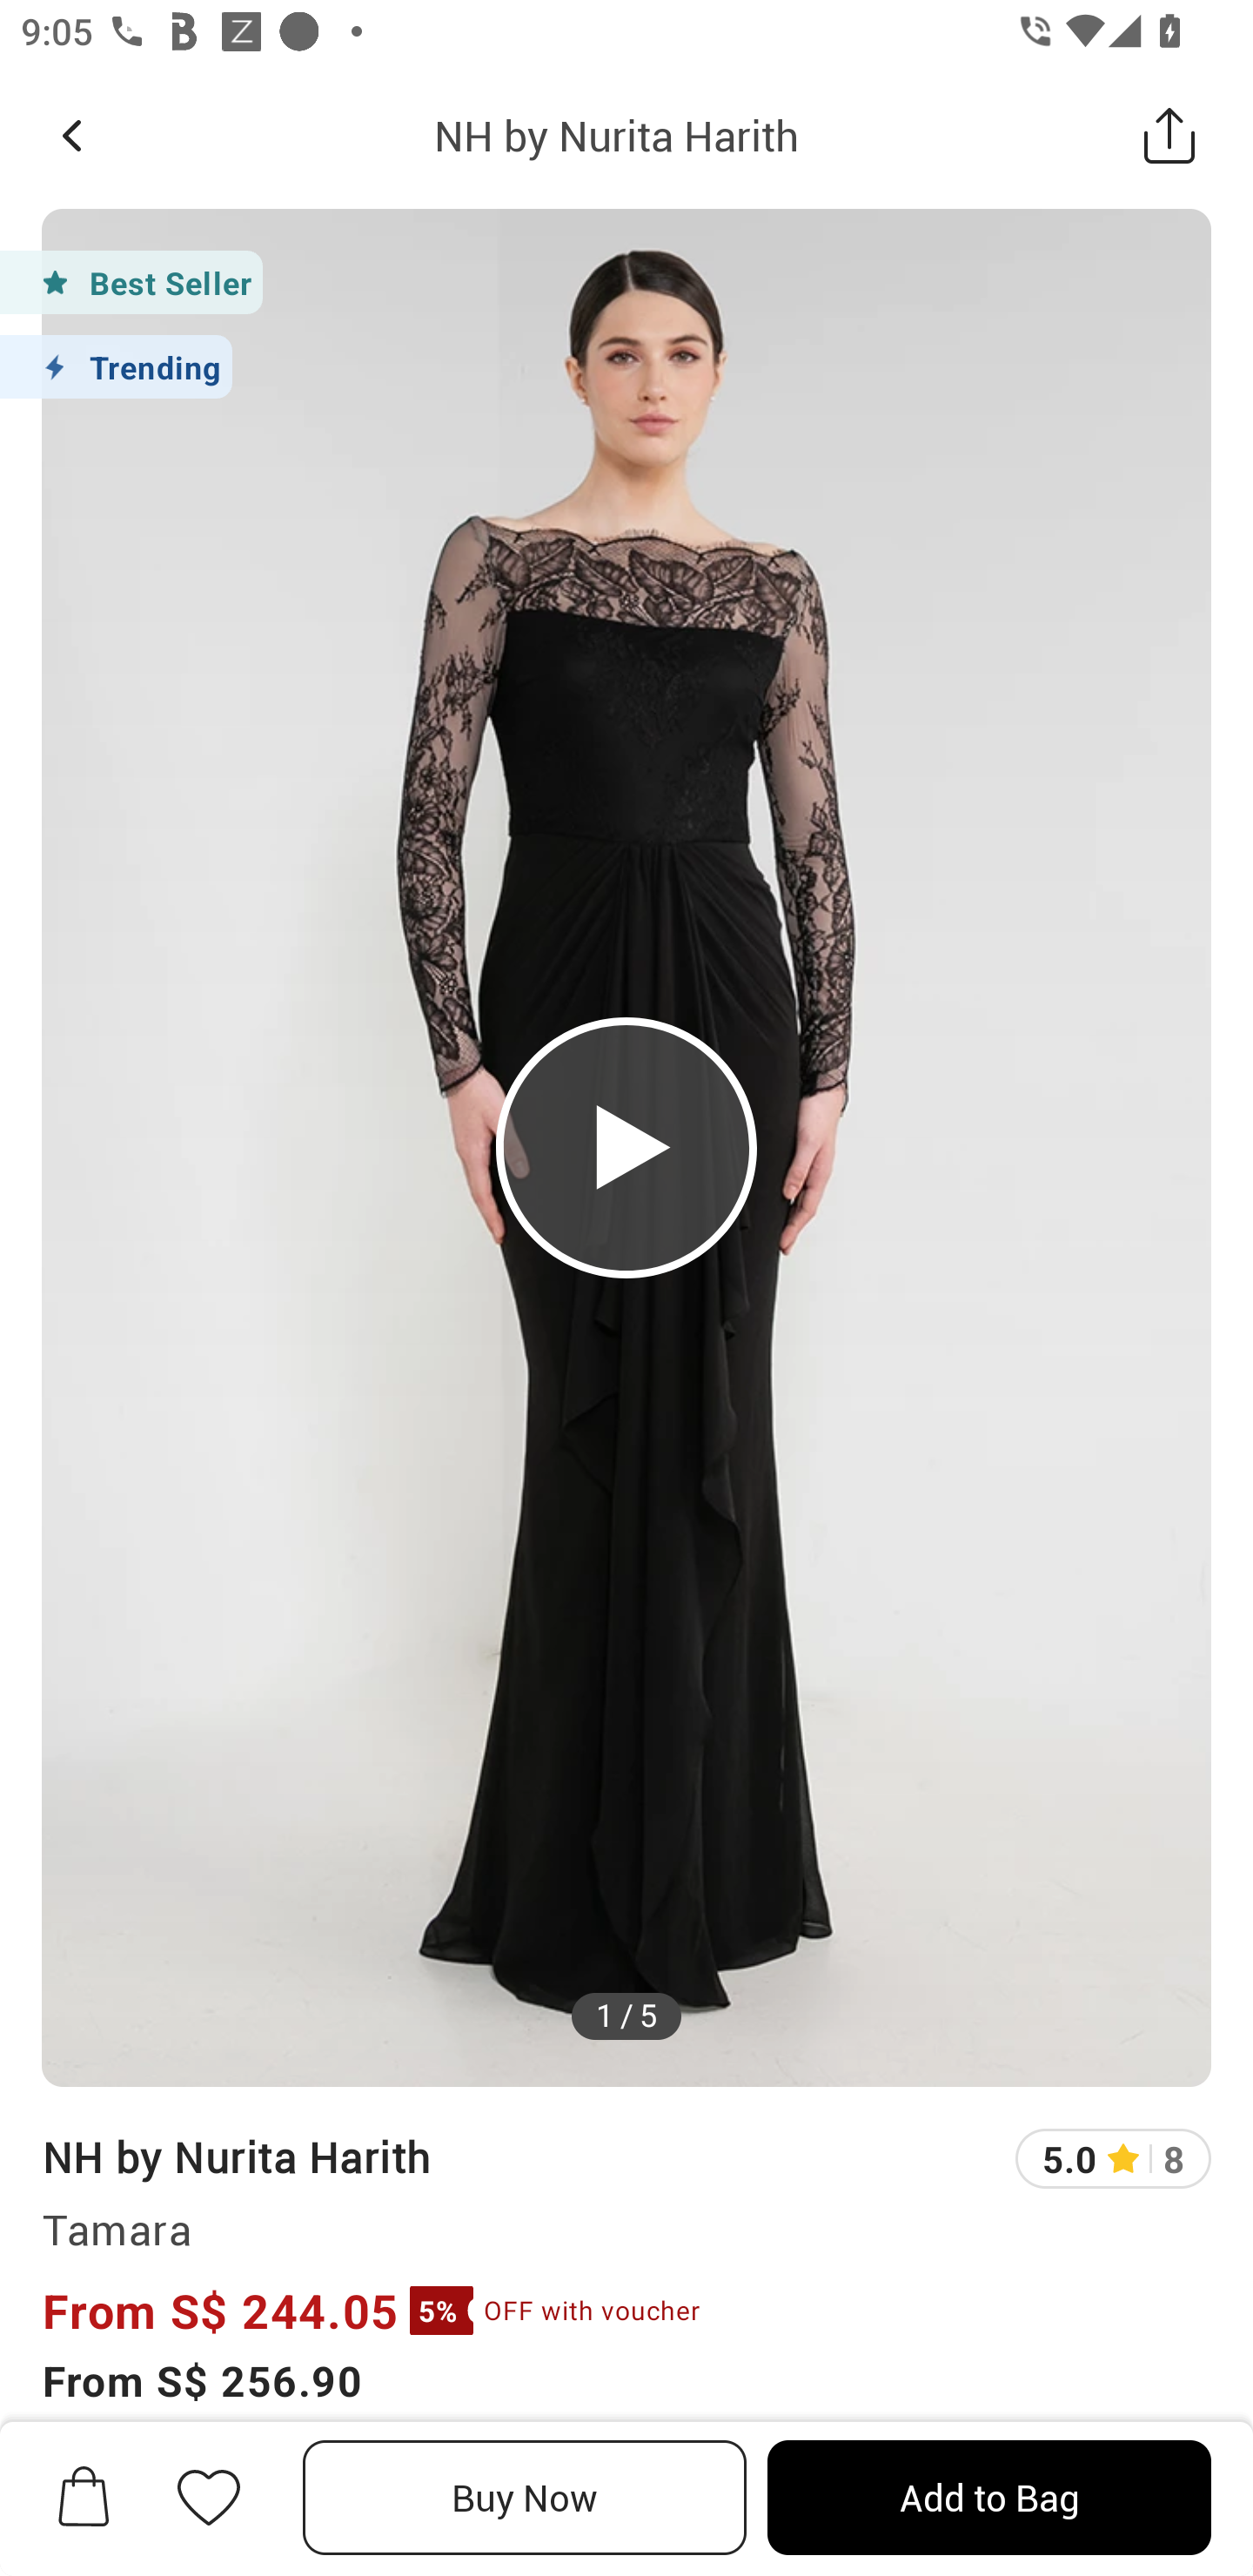 This screenshot has height=2576, width=1253. Describe the element at coordinates (1113, 2158) in the screenshot. I see `5.0 8` at that location.